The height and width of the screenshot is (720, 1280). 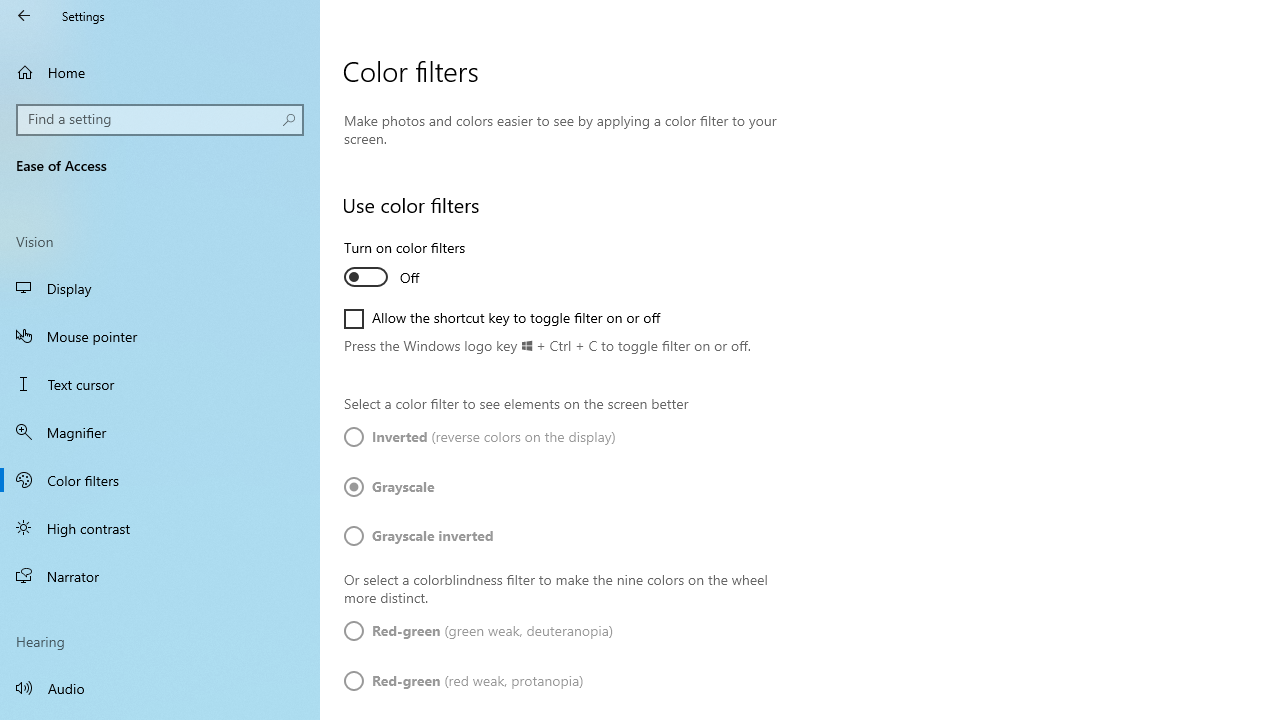 What do you see at coordinates (160, 336) in the screenshot?
I see `Mouse pointer` at bounding box center [160, 336].